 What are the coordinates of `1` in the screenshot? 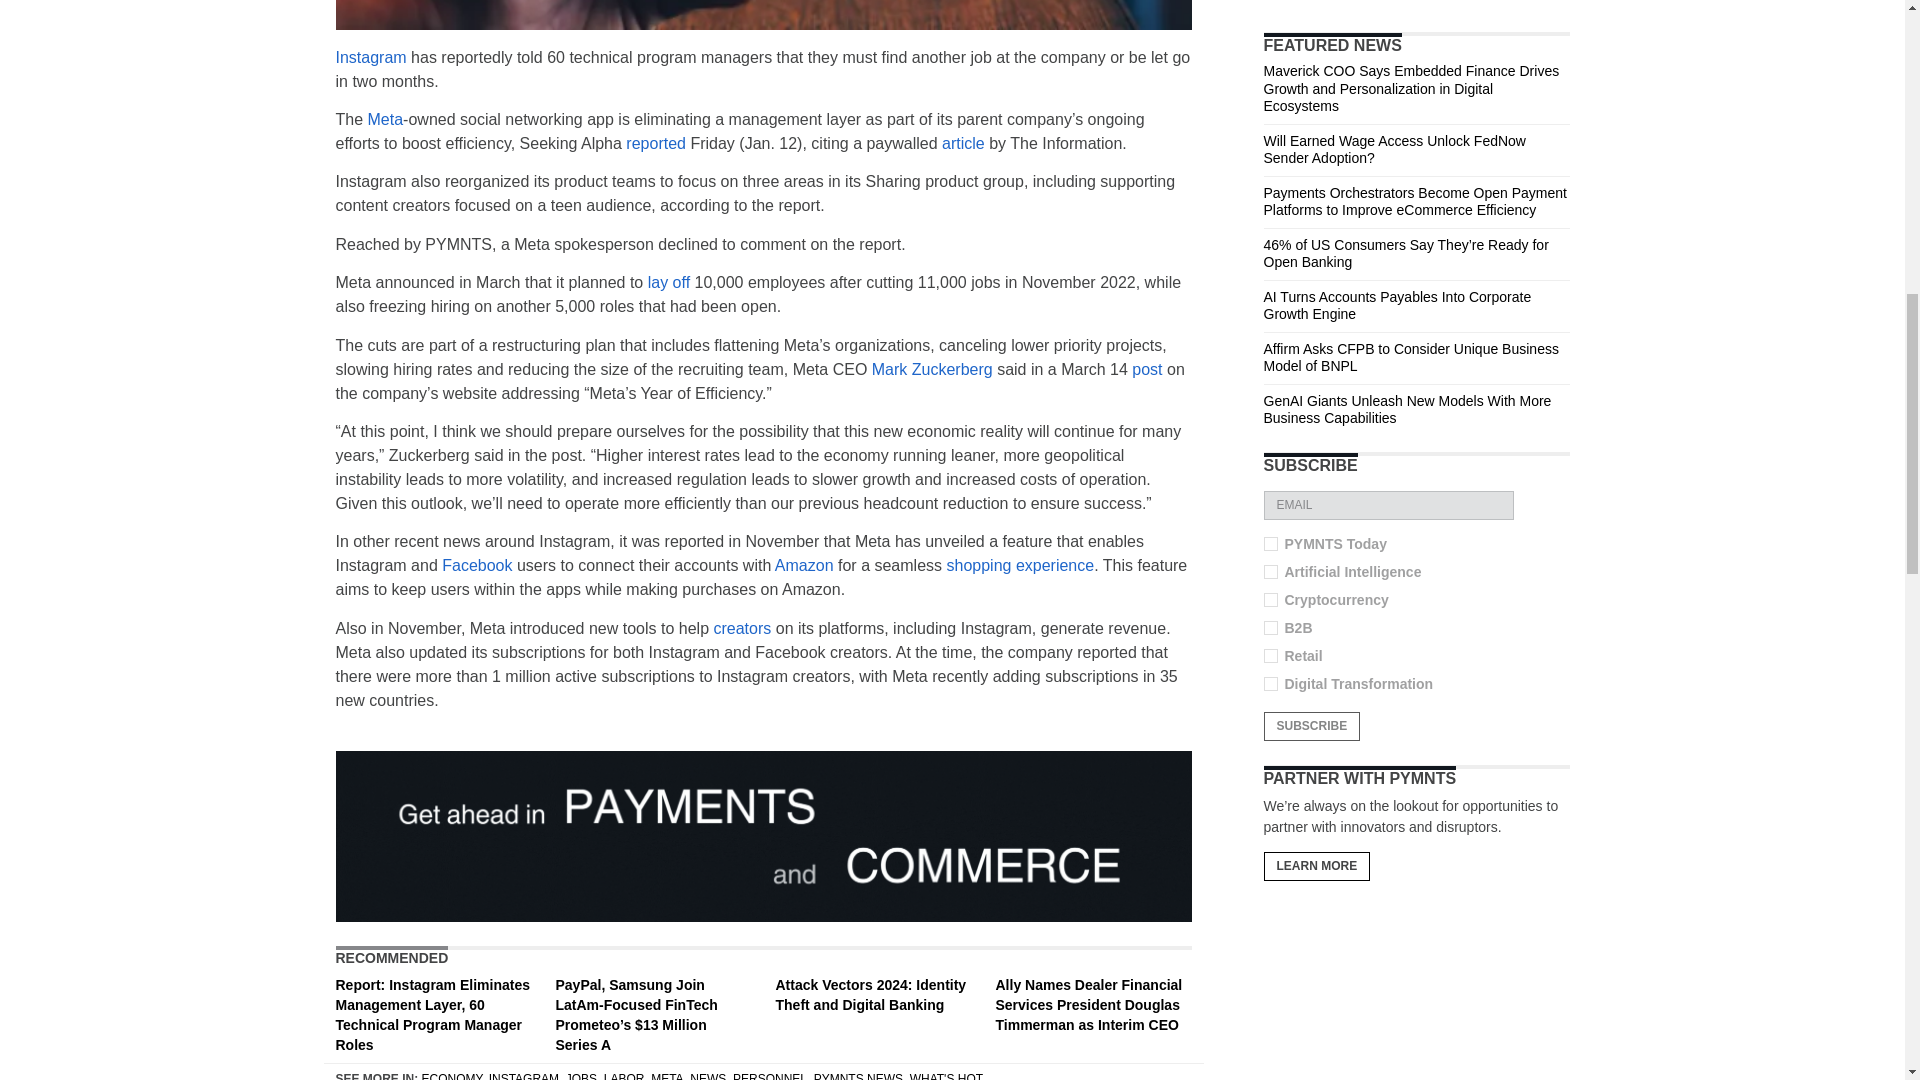 It's located at (1270, 684).